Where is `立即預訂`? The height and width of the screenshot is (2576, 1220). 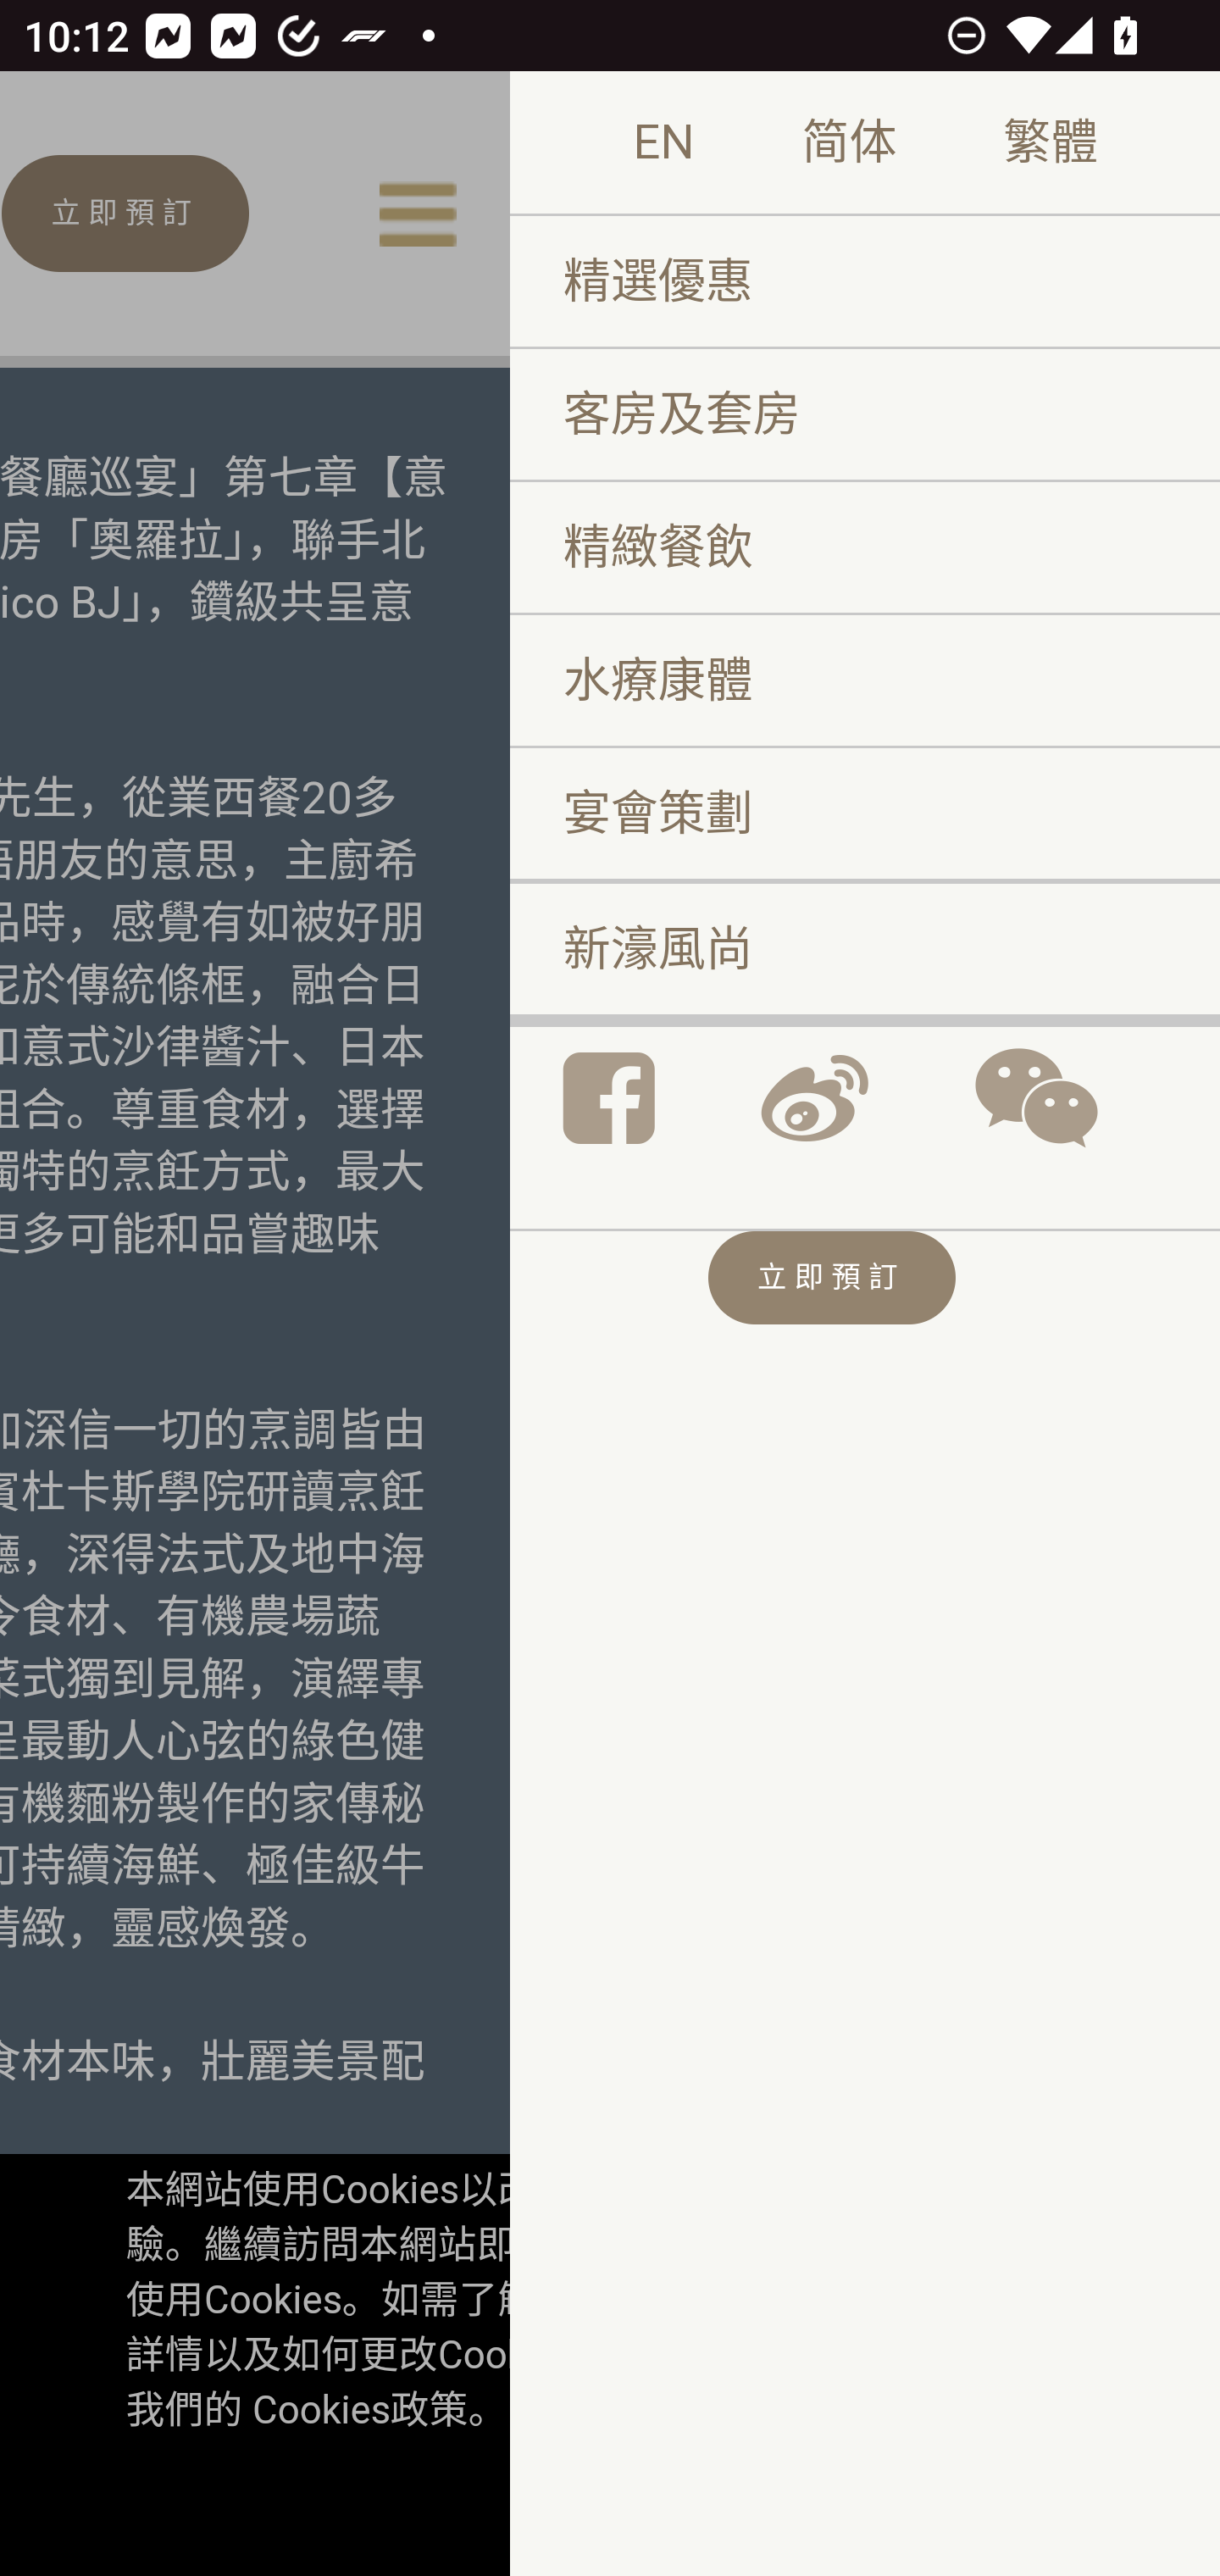
立即預訂 is located at coordinates (831, 1280).